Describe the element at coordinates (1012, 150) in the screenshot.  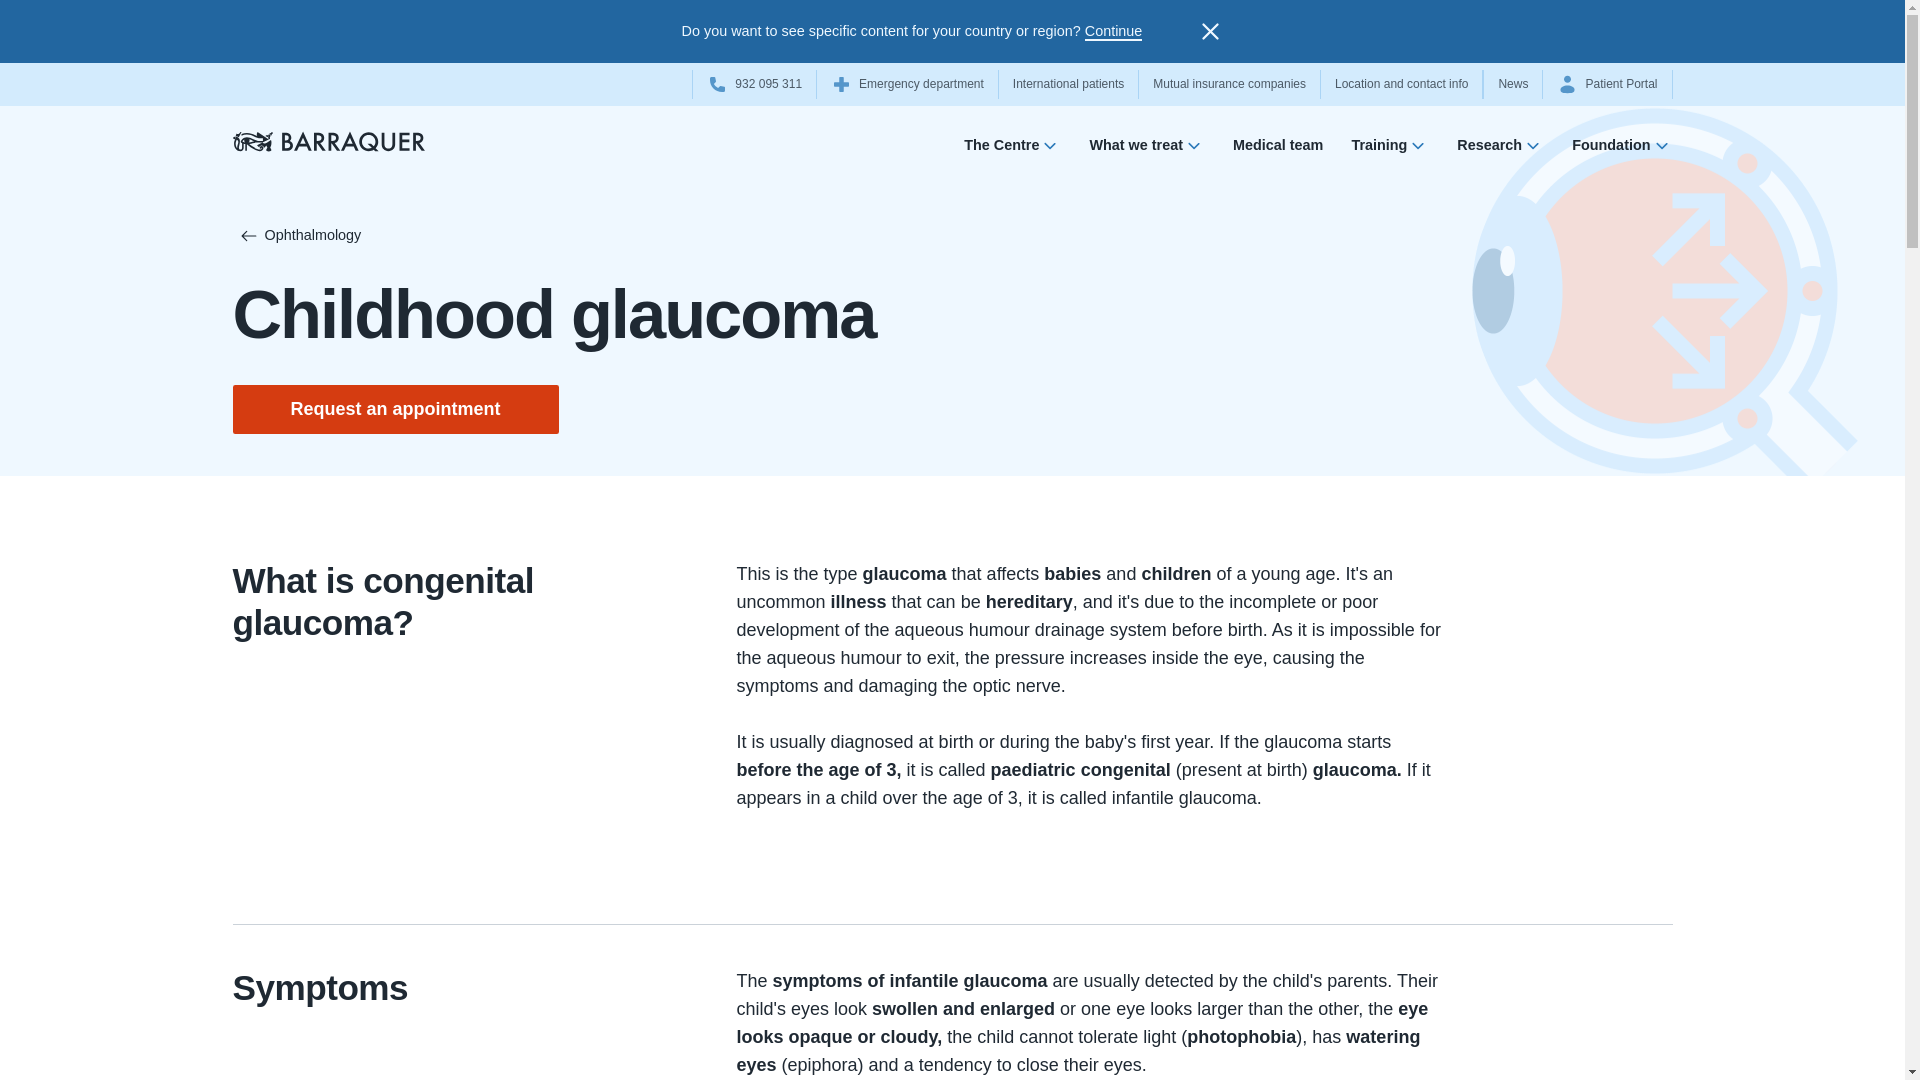
I see `The Centre` at that location.